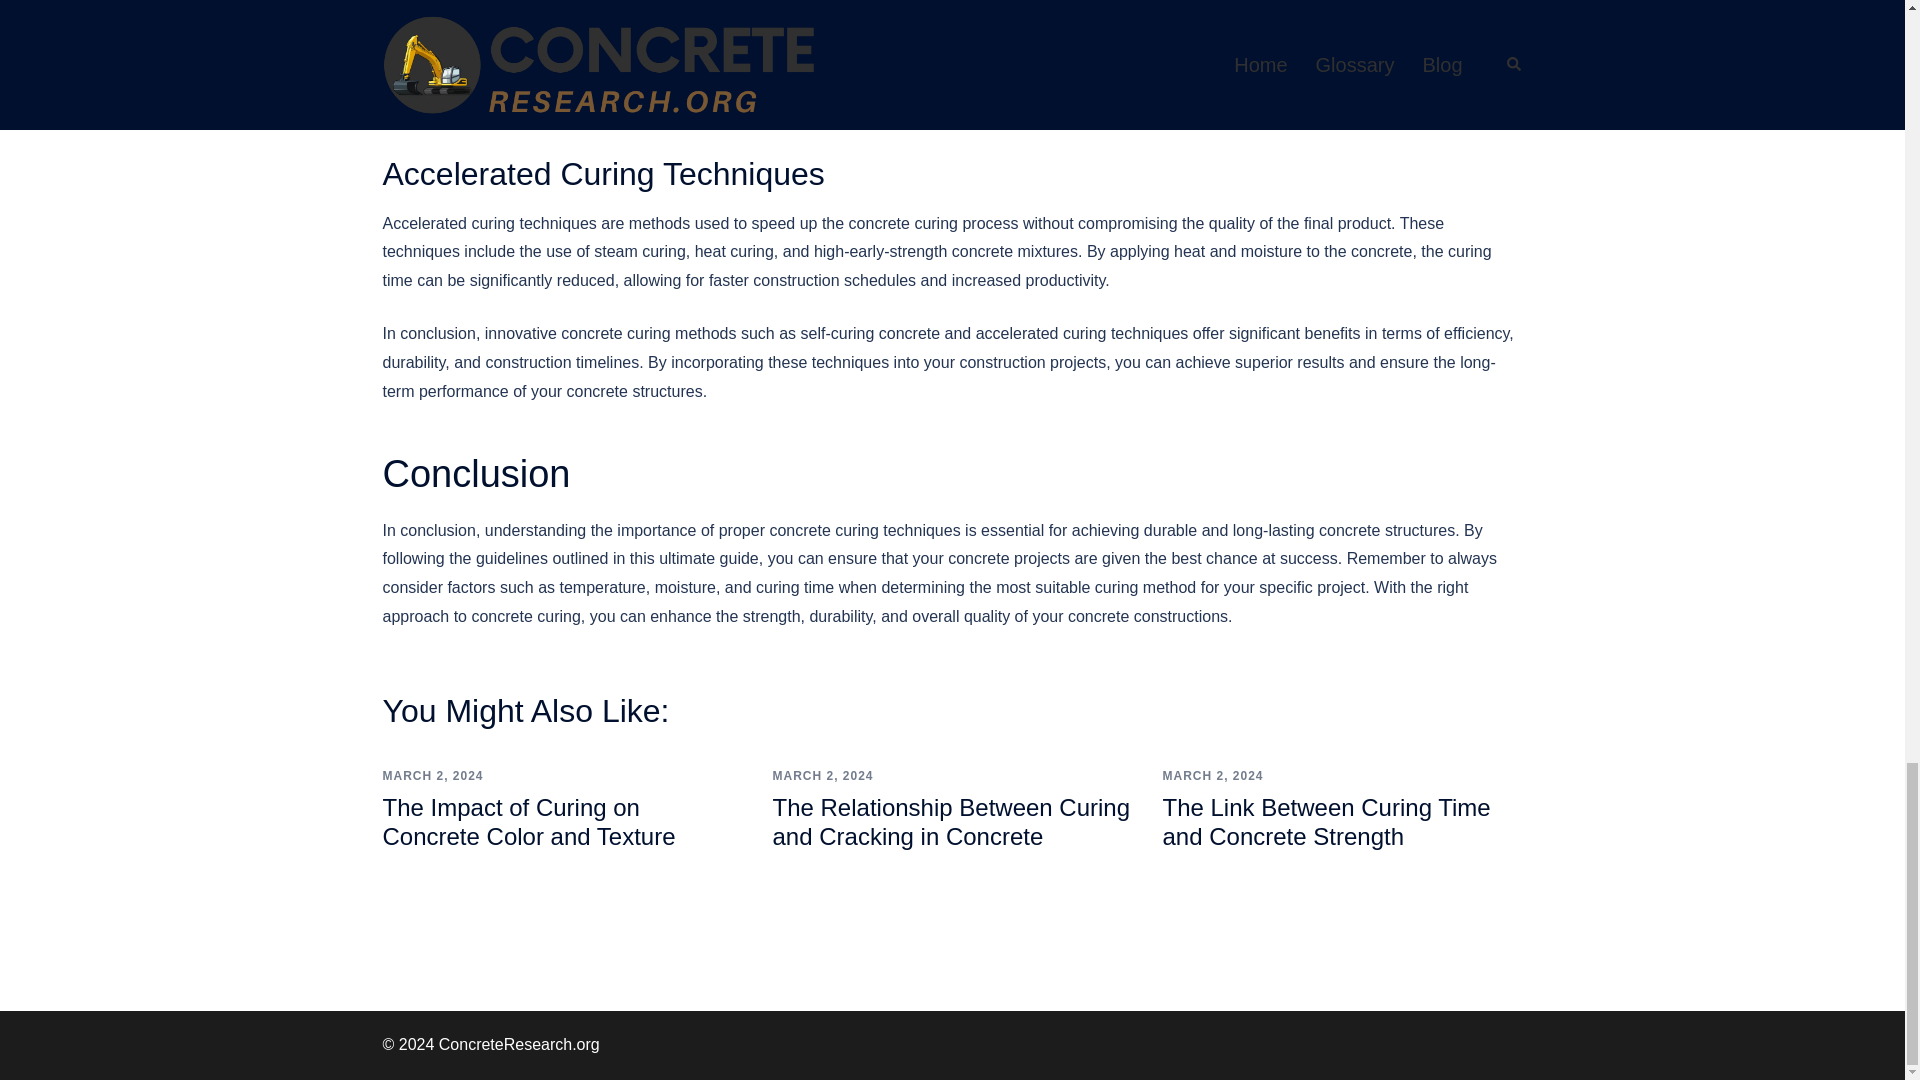 This screenshot has height=1080, width=1920. What do you see at coordinates (950, 821) in the screenshot?
I see `The Relationship Between Curing and Cracking in Concrete` at bounding box center [950, 821].